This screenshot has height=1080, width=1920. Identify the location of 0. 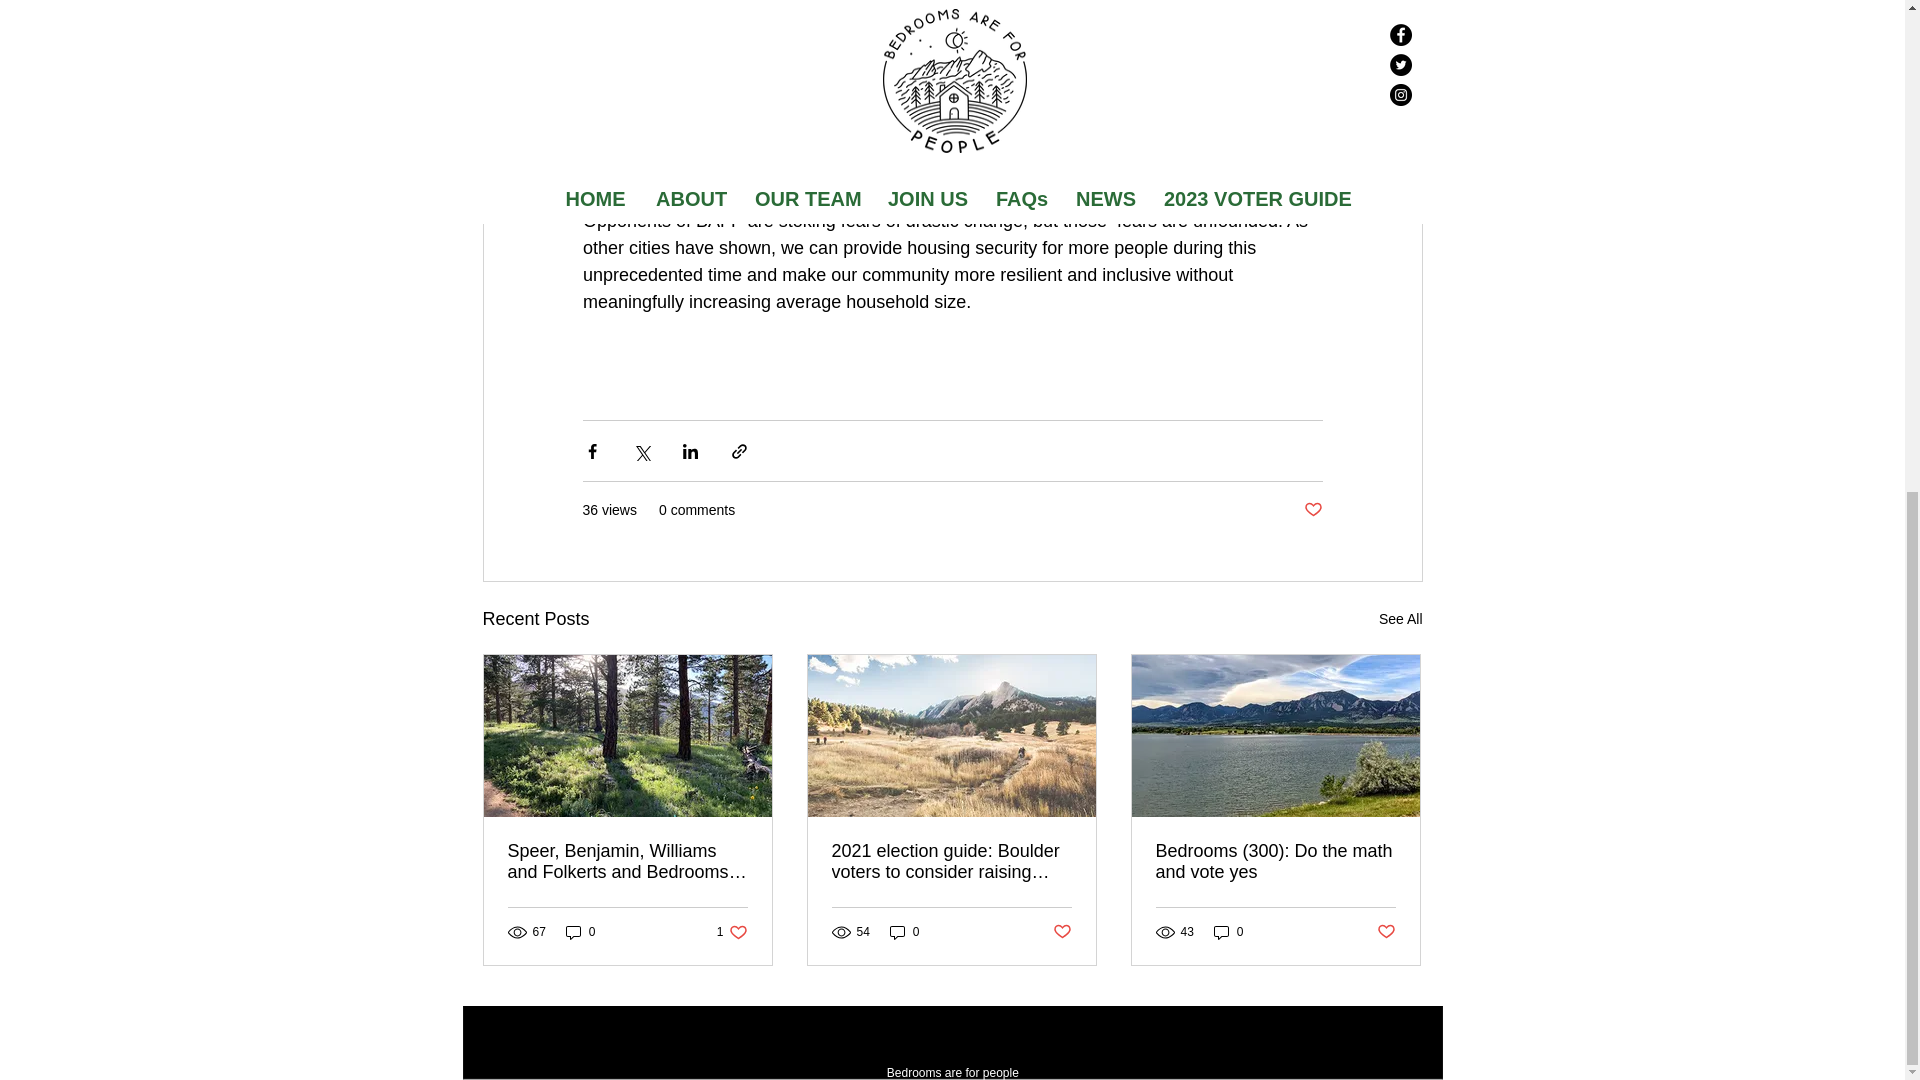
(580, 931).